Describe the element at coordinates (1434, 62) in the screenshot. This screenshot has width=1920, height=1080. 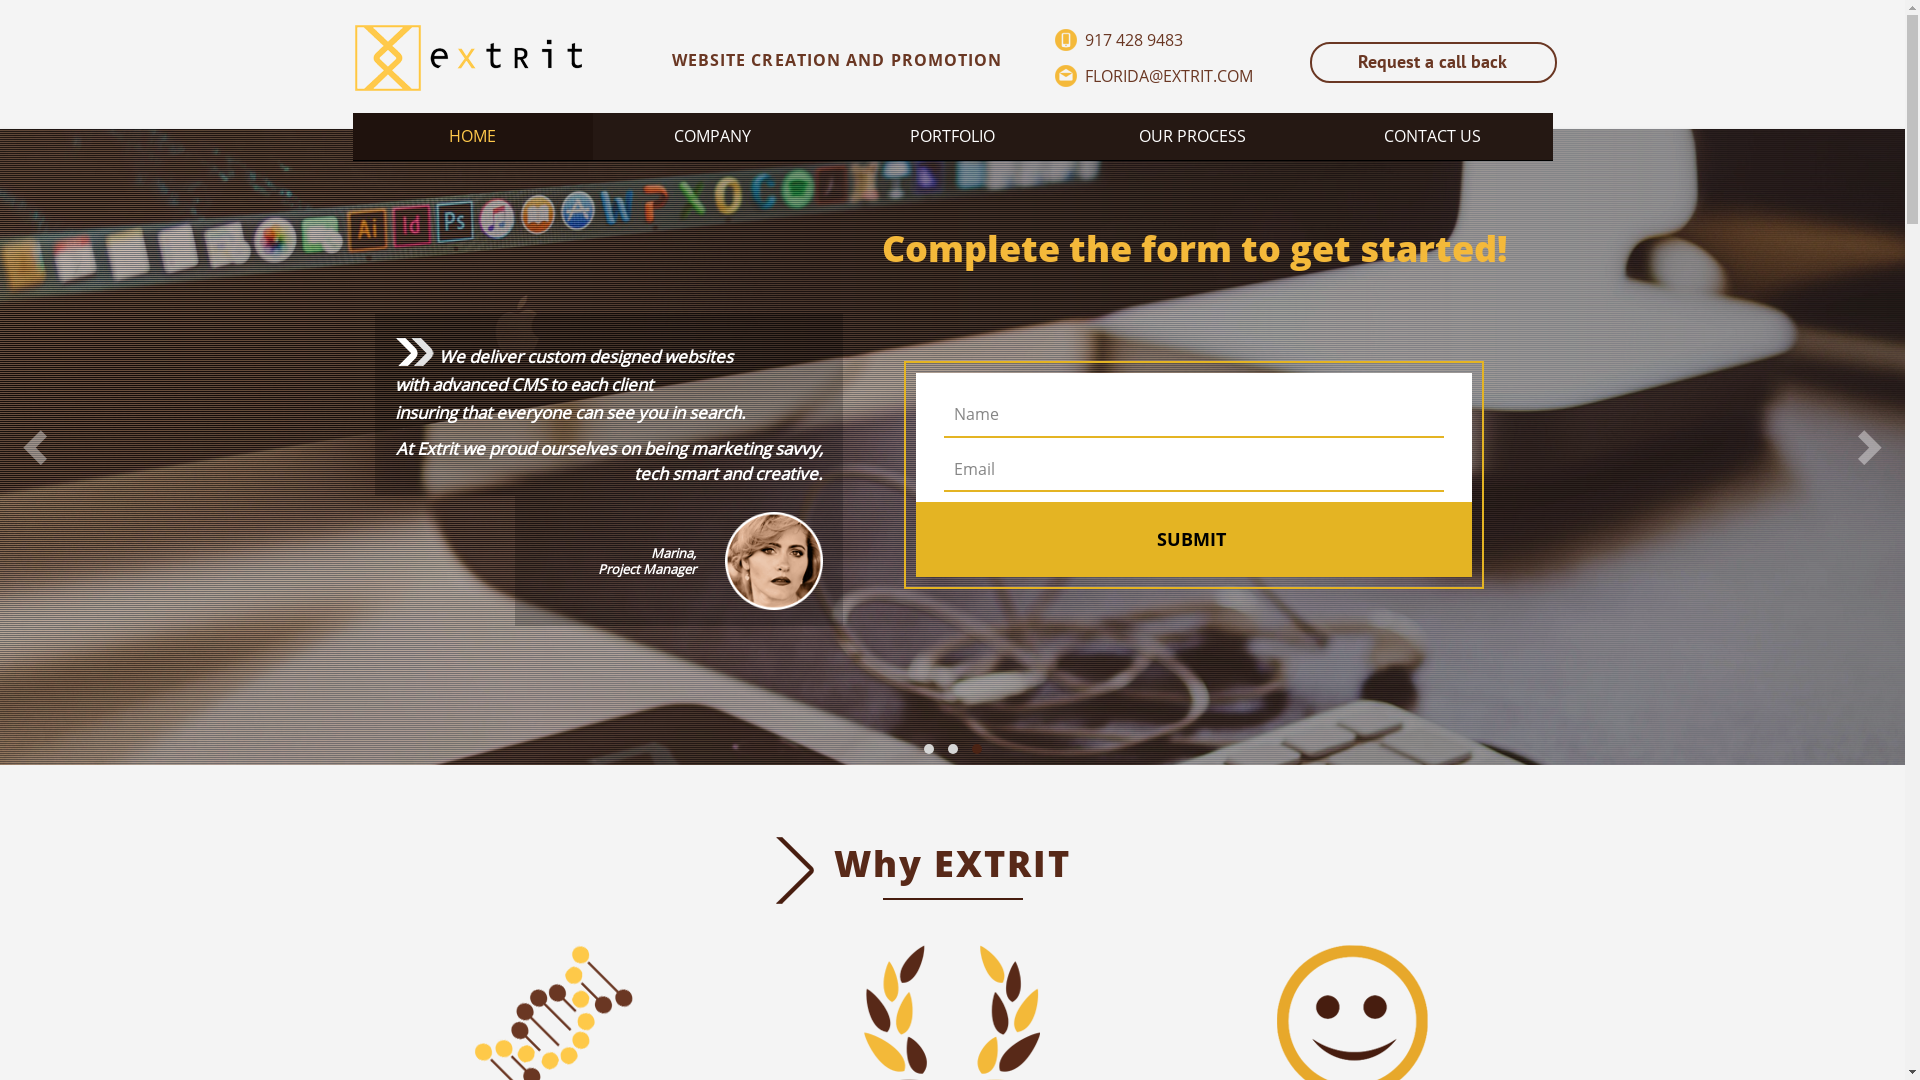
I see `Request a call back` at that location.